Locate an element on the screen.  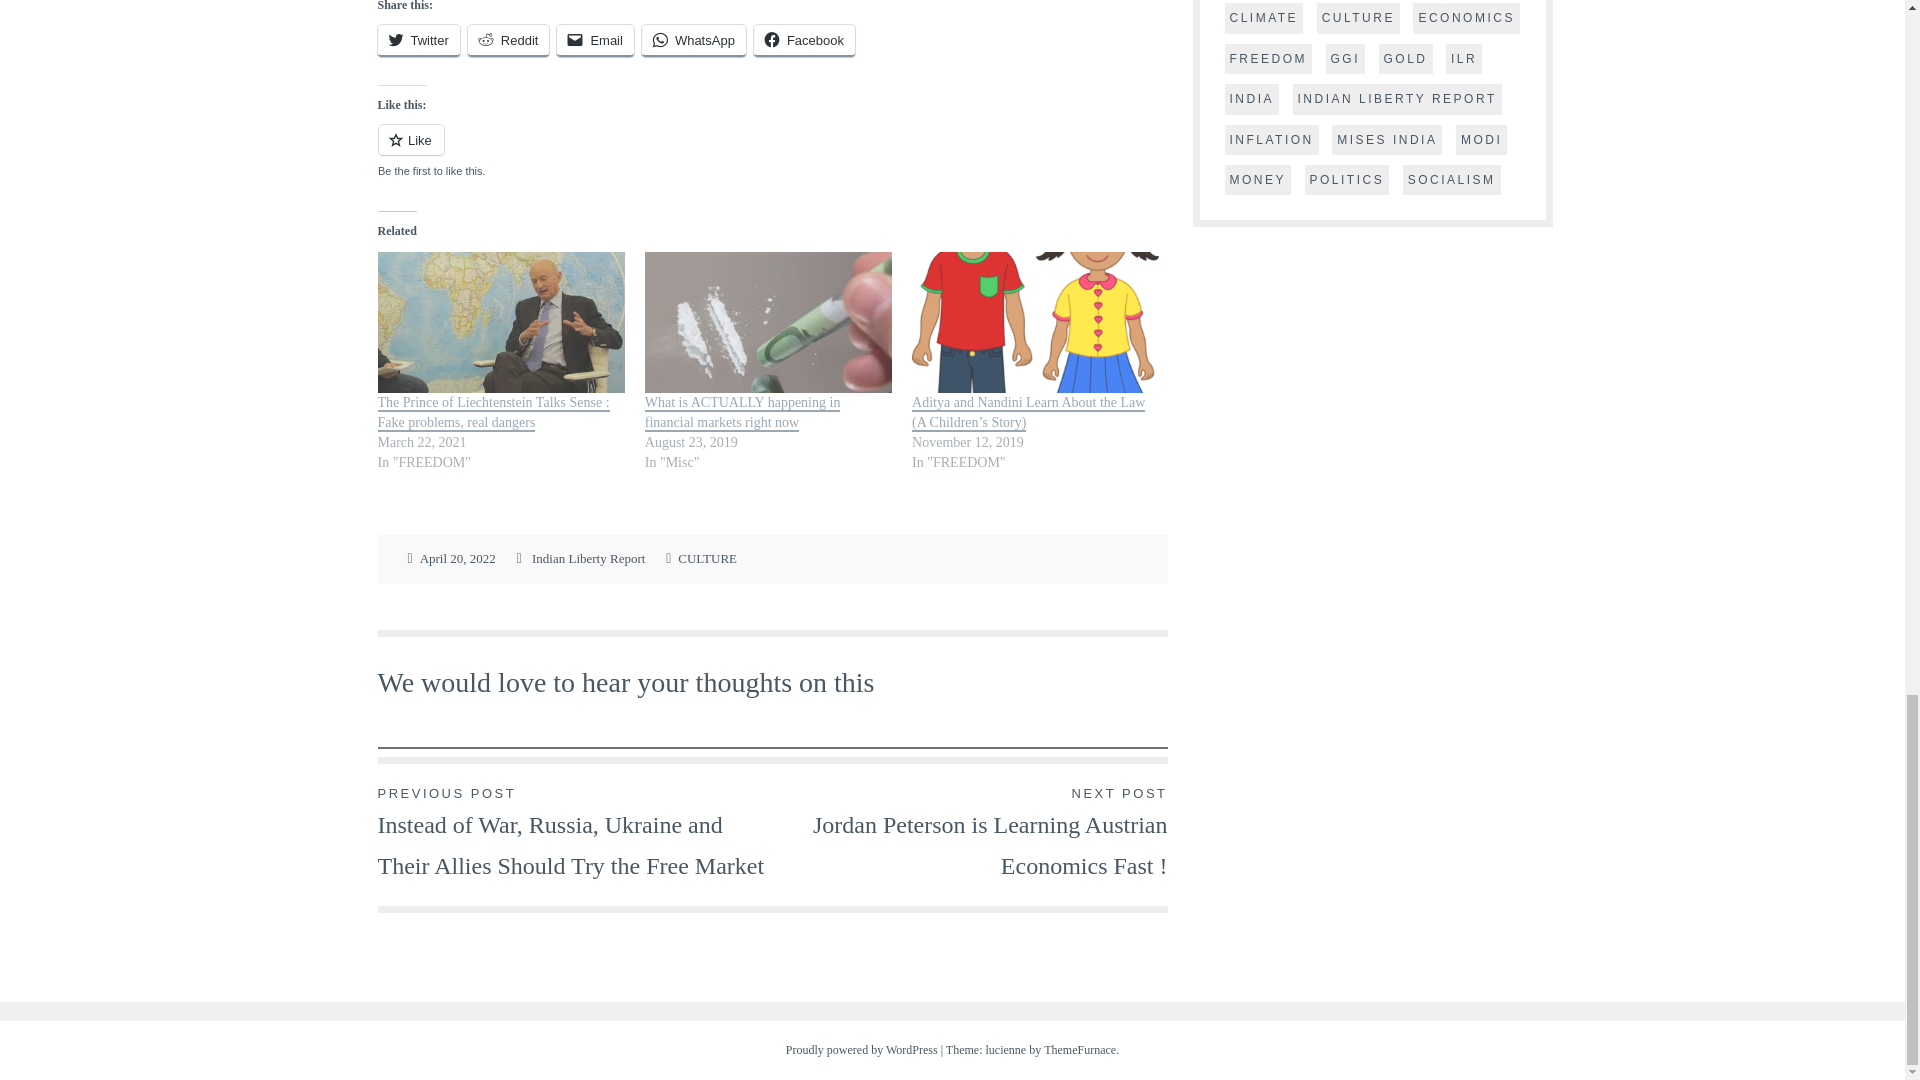
April 20, 2022 is located at coordinates (458, 559).